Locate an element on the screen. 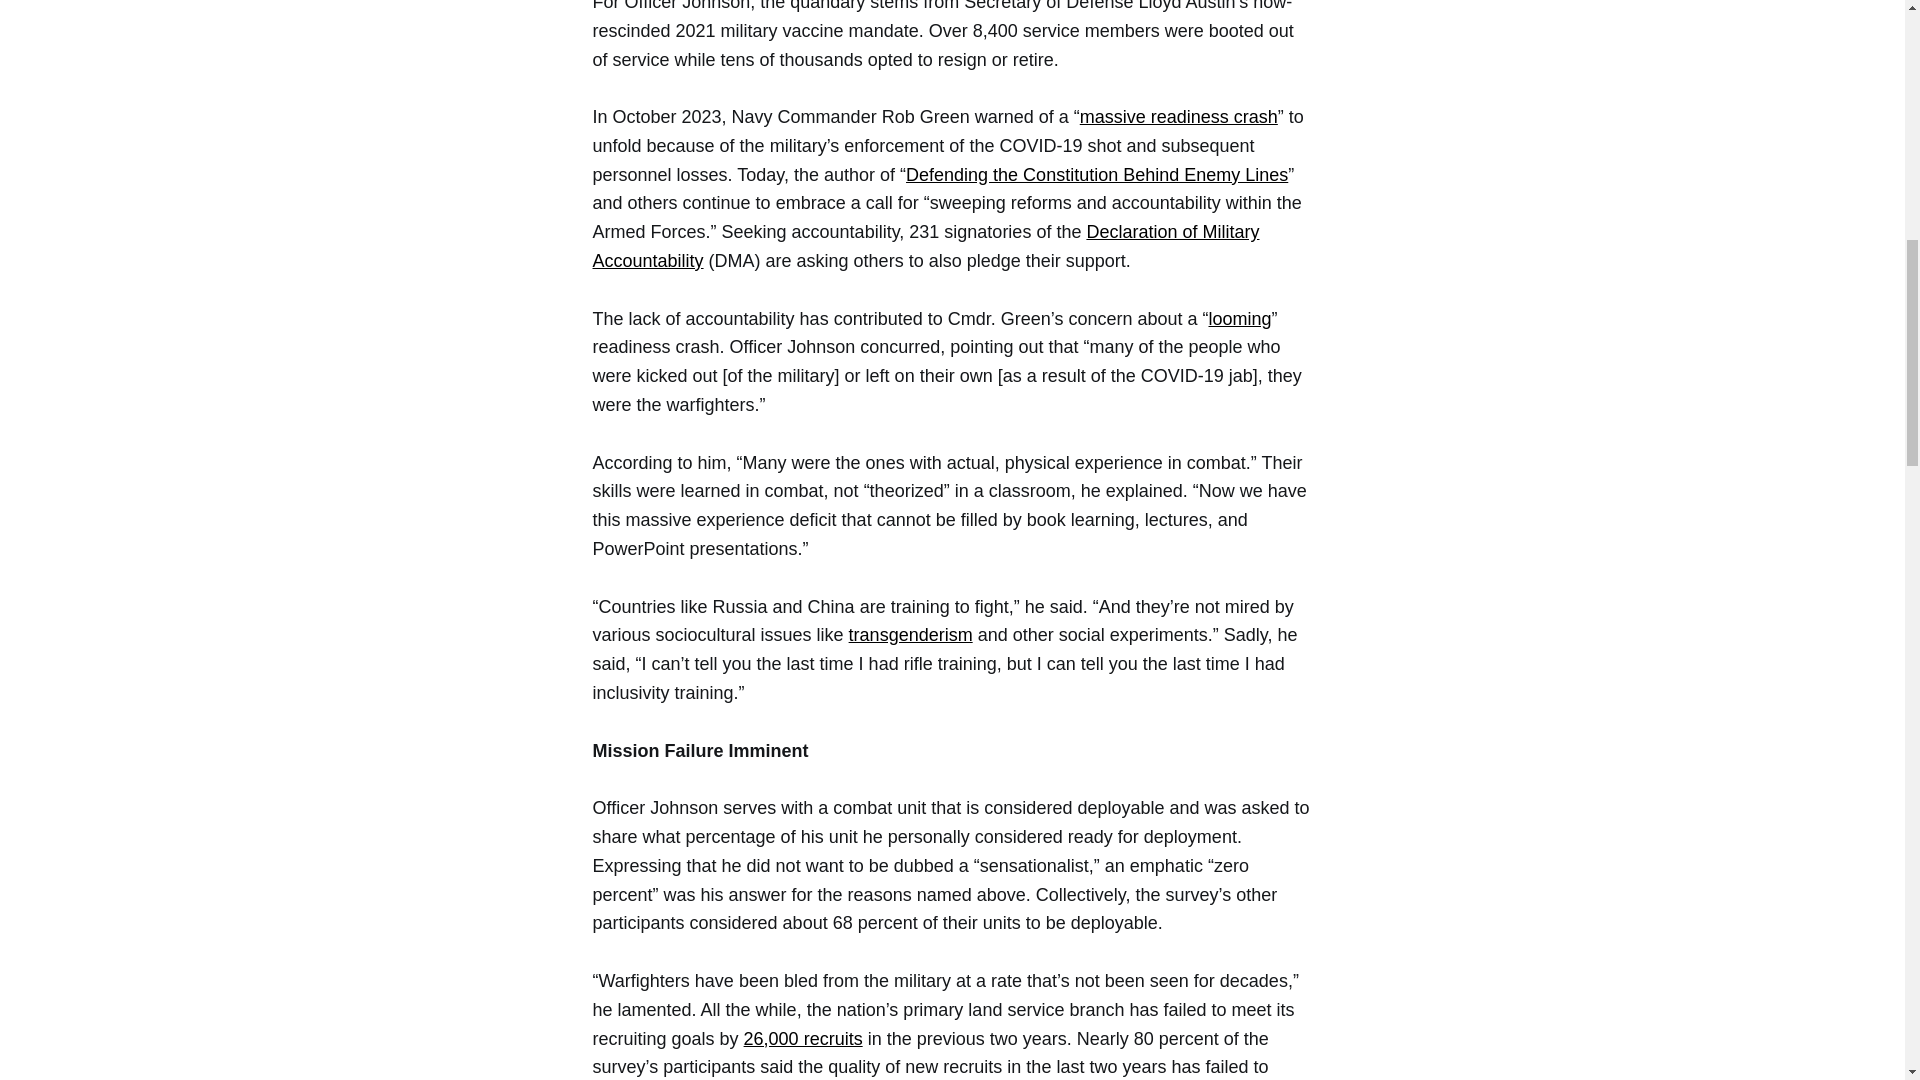 The width and height of the screenshot is (1920, 1080). Defending the Constitution Behind Enemy Lines is located at coordinates (1097, 174).